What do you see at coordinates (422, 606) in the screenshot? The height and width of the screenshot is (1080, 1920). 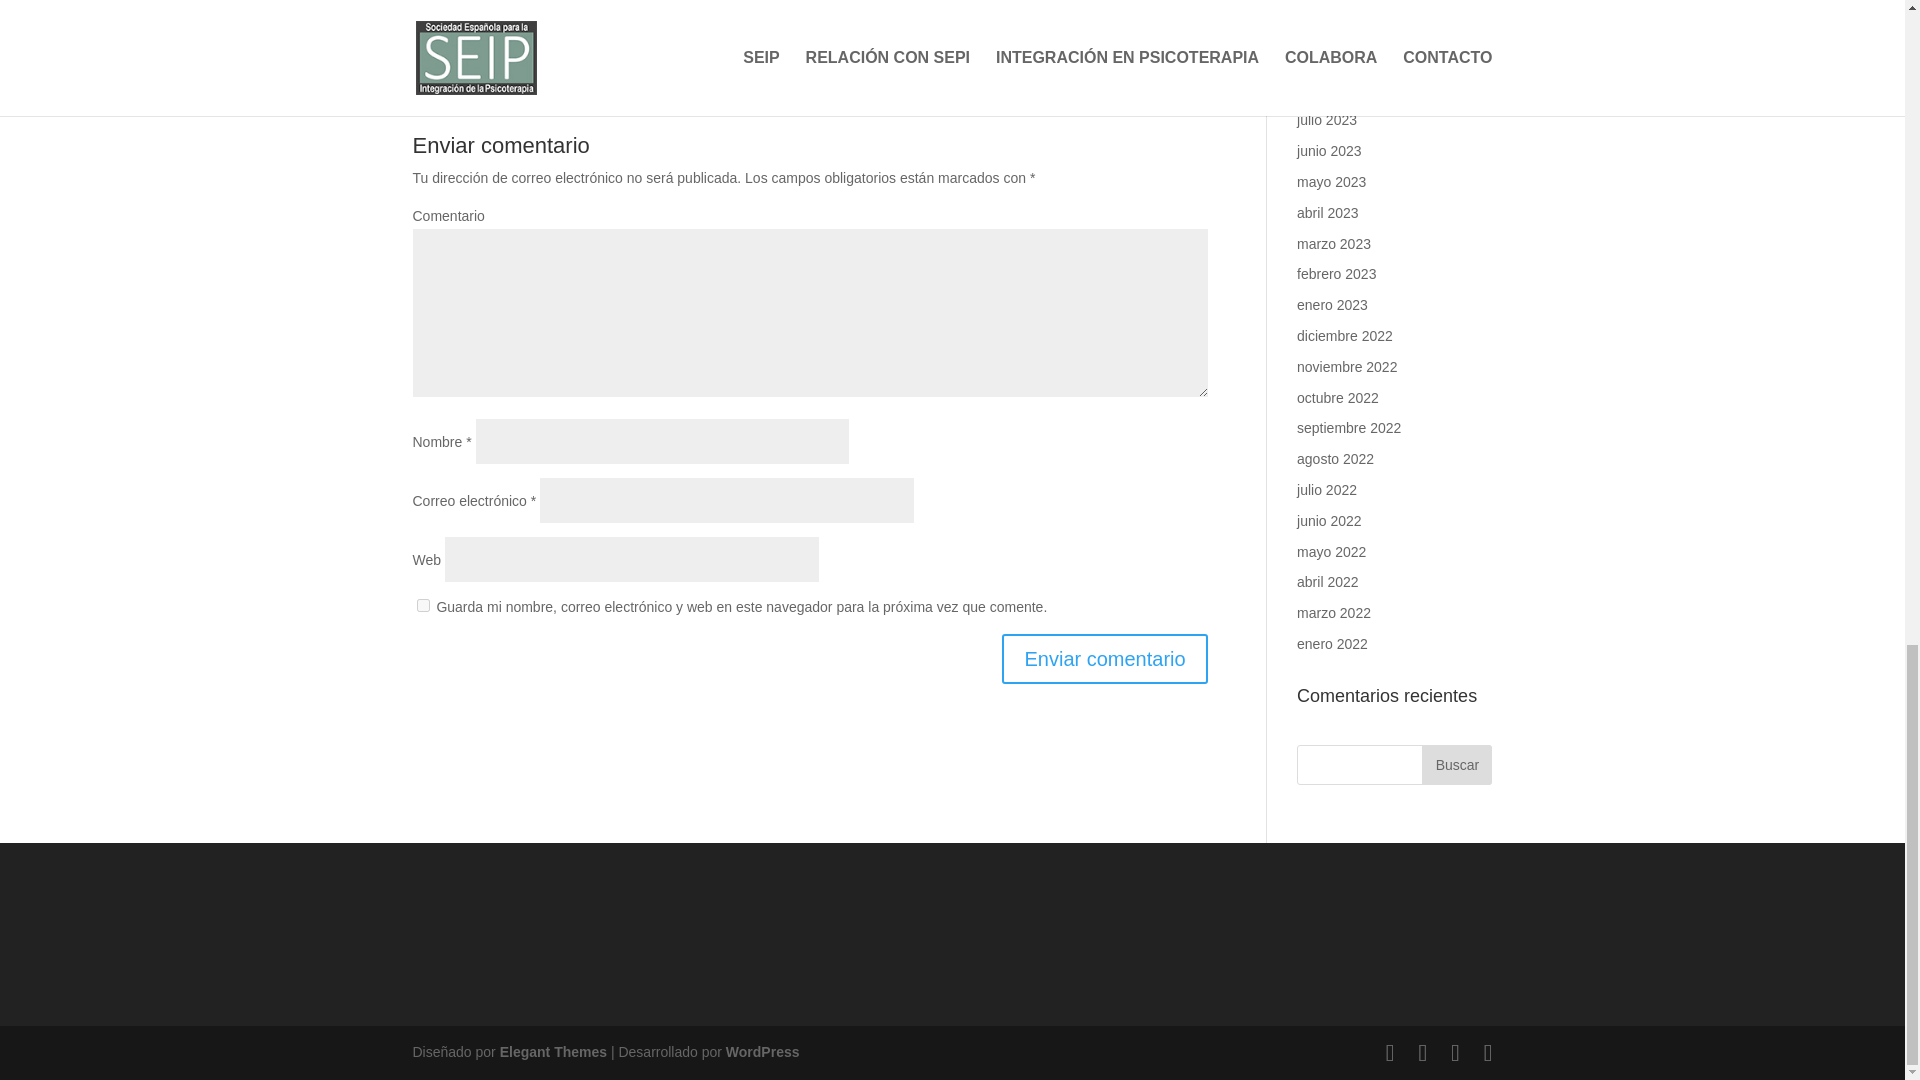 I see `yes` at bounding box center [422, 606].